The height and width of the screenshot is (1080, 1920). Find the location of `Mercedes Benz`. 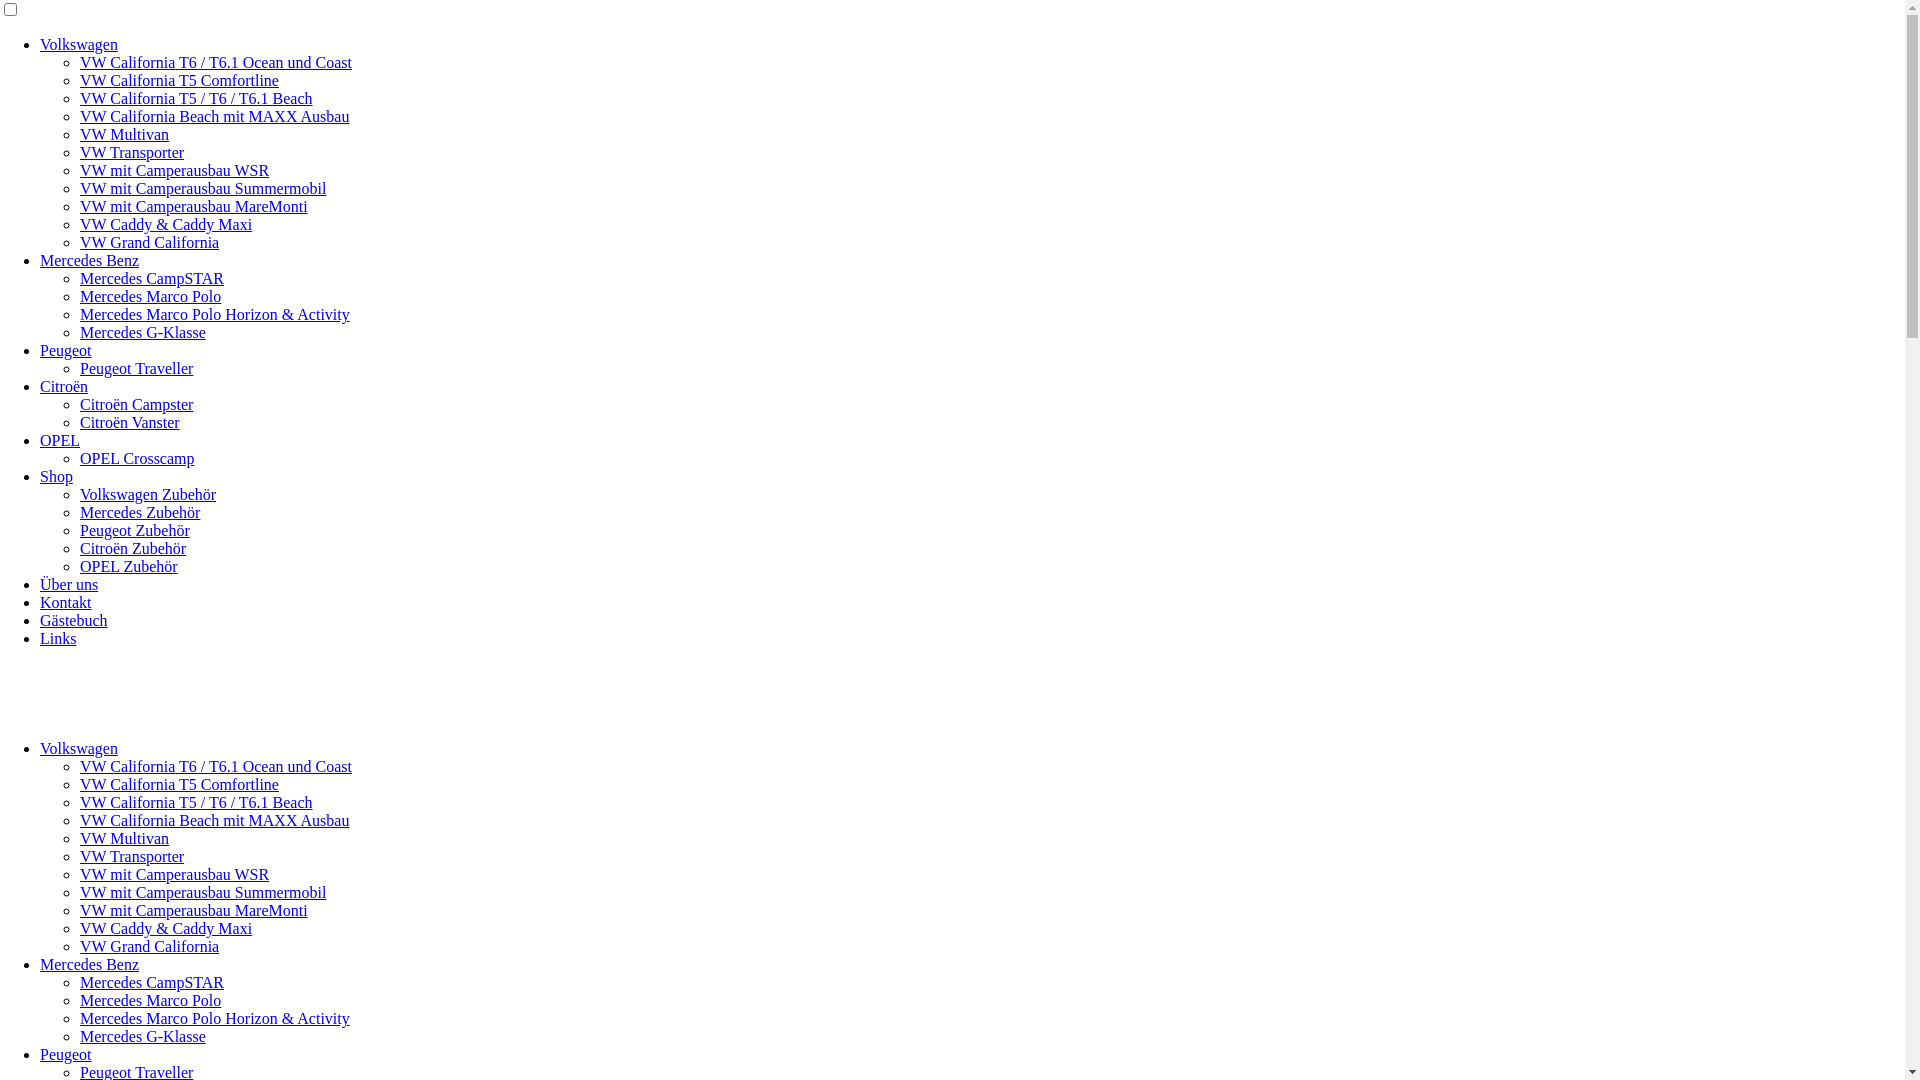

Mercedes Benz is located at coordinates (90, 964).